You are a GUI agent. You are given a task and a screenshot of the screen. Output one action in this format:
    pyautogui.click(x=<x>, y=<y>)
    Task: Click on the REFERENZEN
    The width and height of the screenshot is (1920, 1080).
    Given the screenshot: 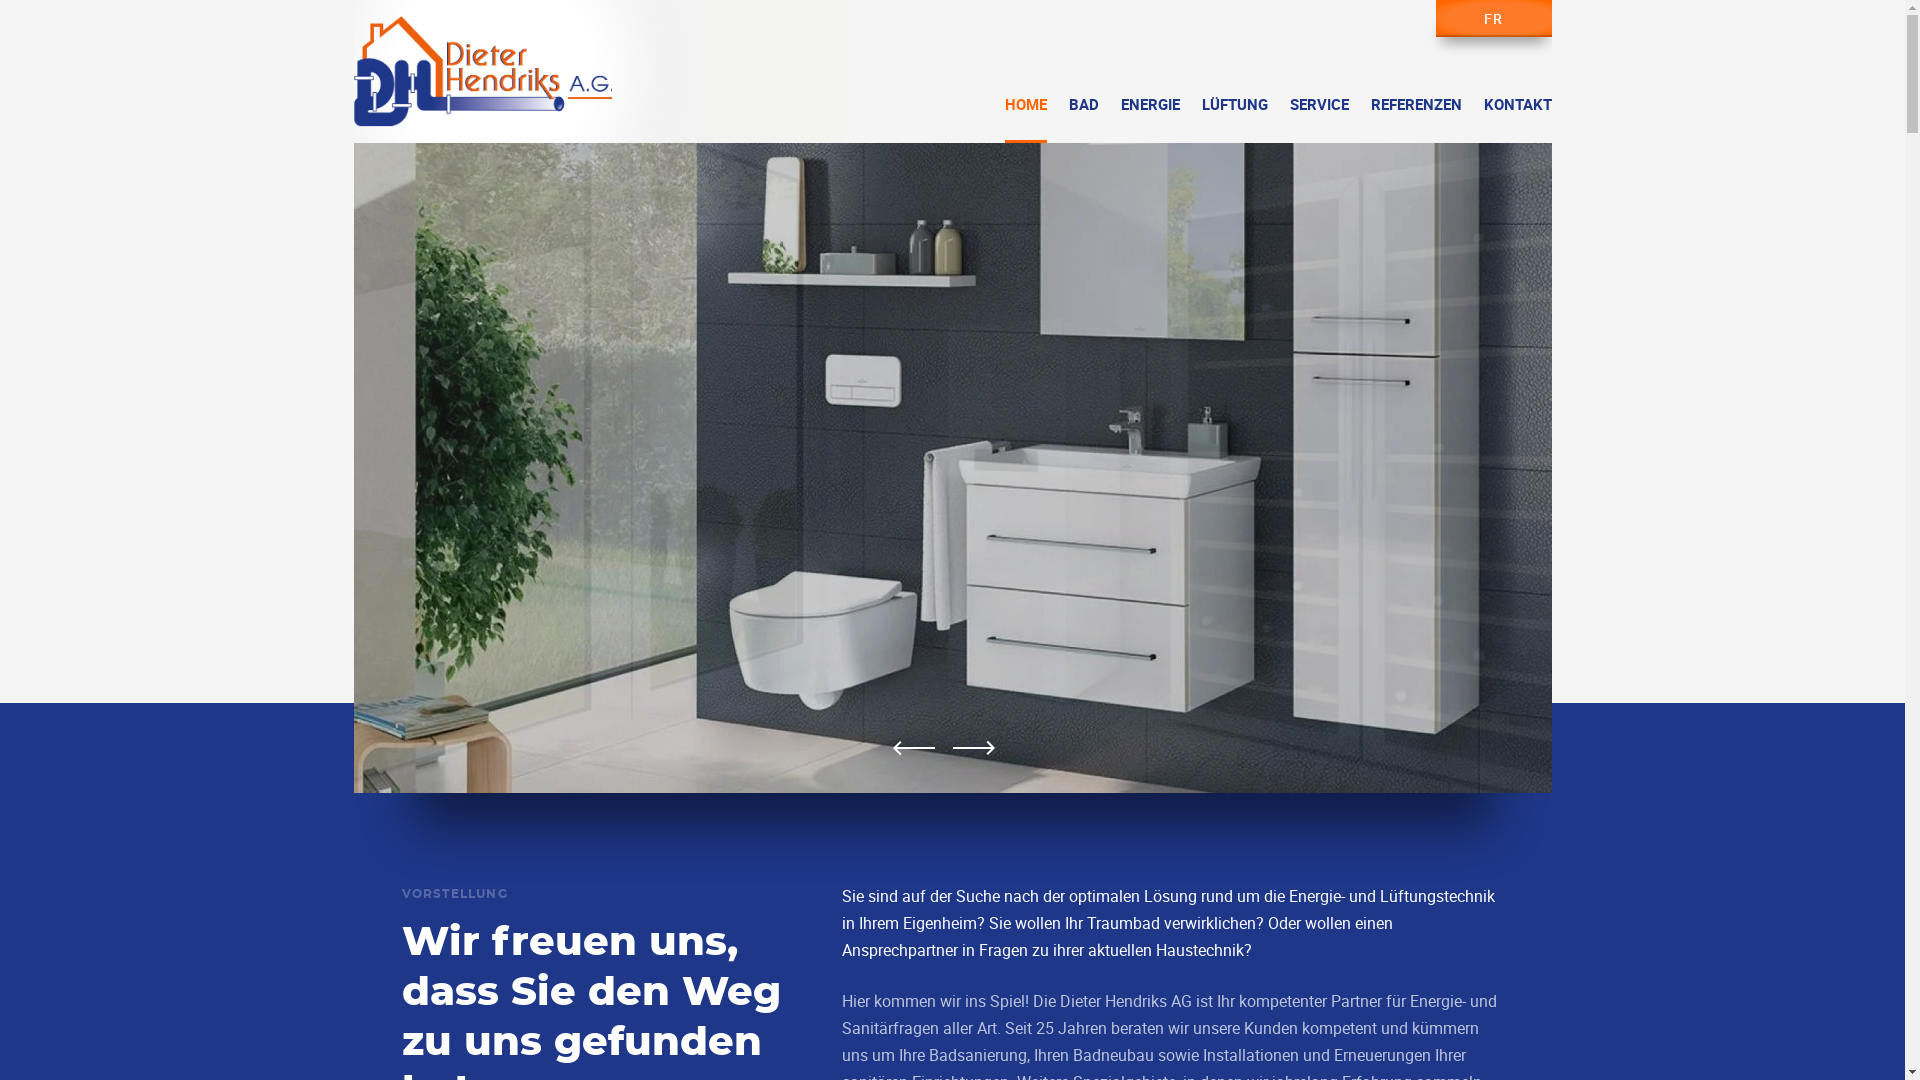 What is the action you would take?
    pyautogui.click(x=1416, y=120)
    